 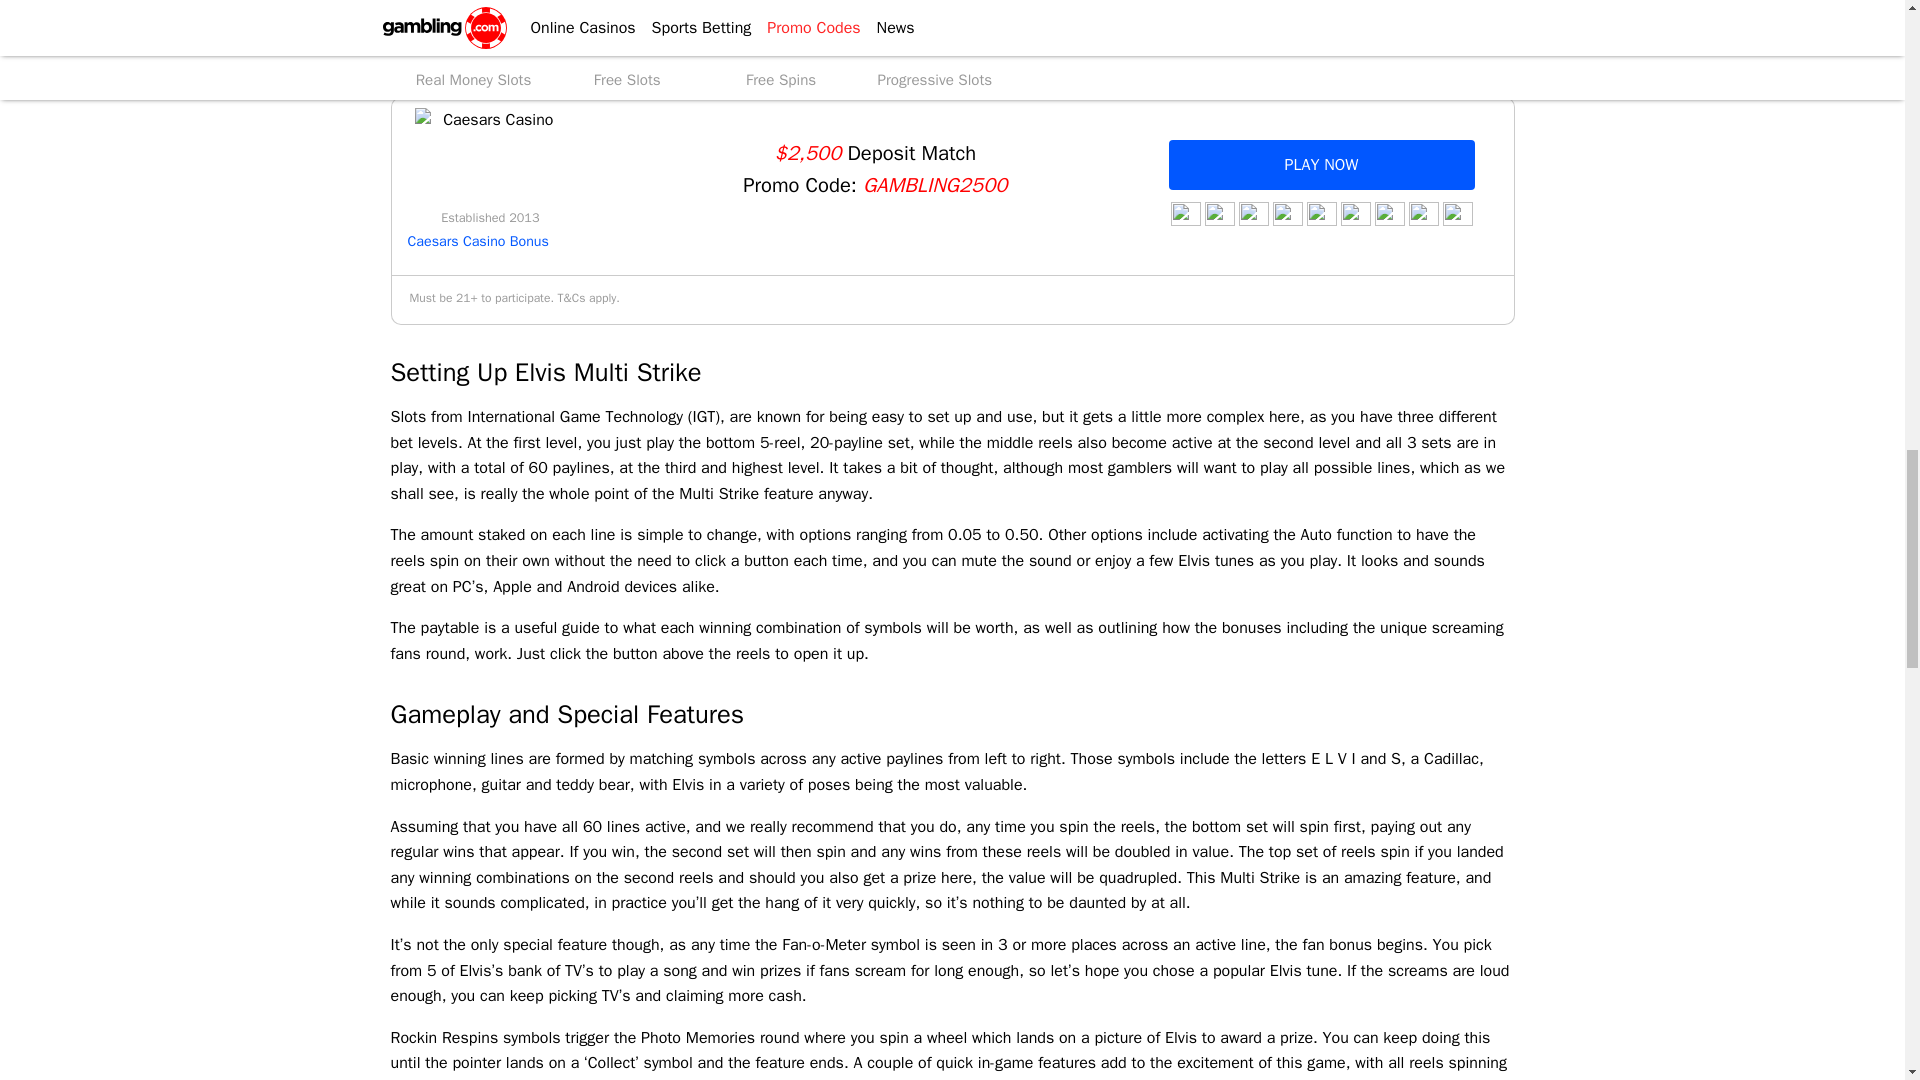 I want to click on PayNearMe, so click(x=1422, y=213).